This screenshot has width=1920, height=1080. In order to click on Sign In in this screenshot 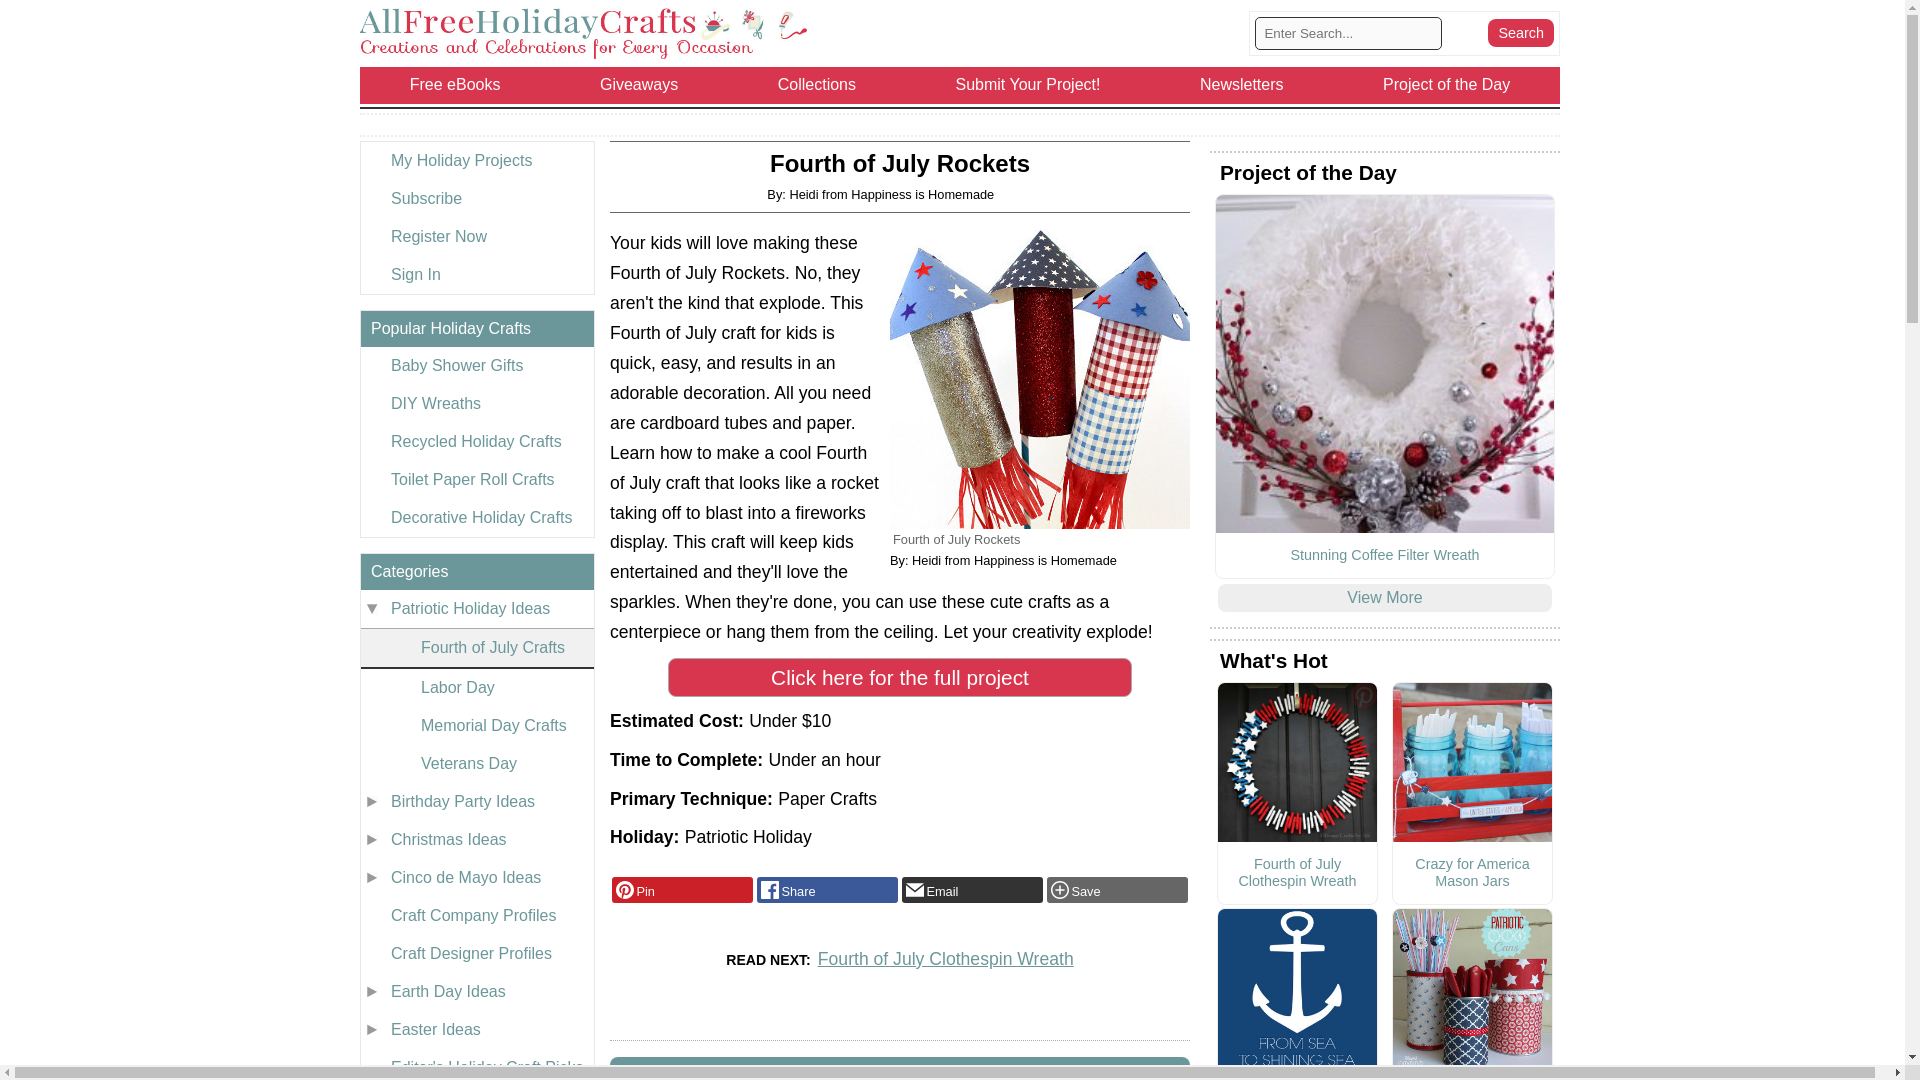, I will do `click(476, 274)`.